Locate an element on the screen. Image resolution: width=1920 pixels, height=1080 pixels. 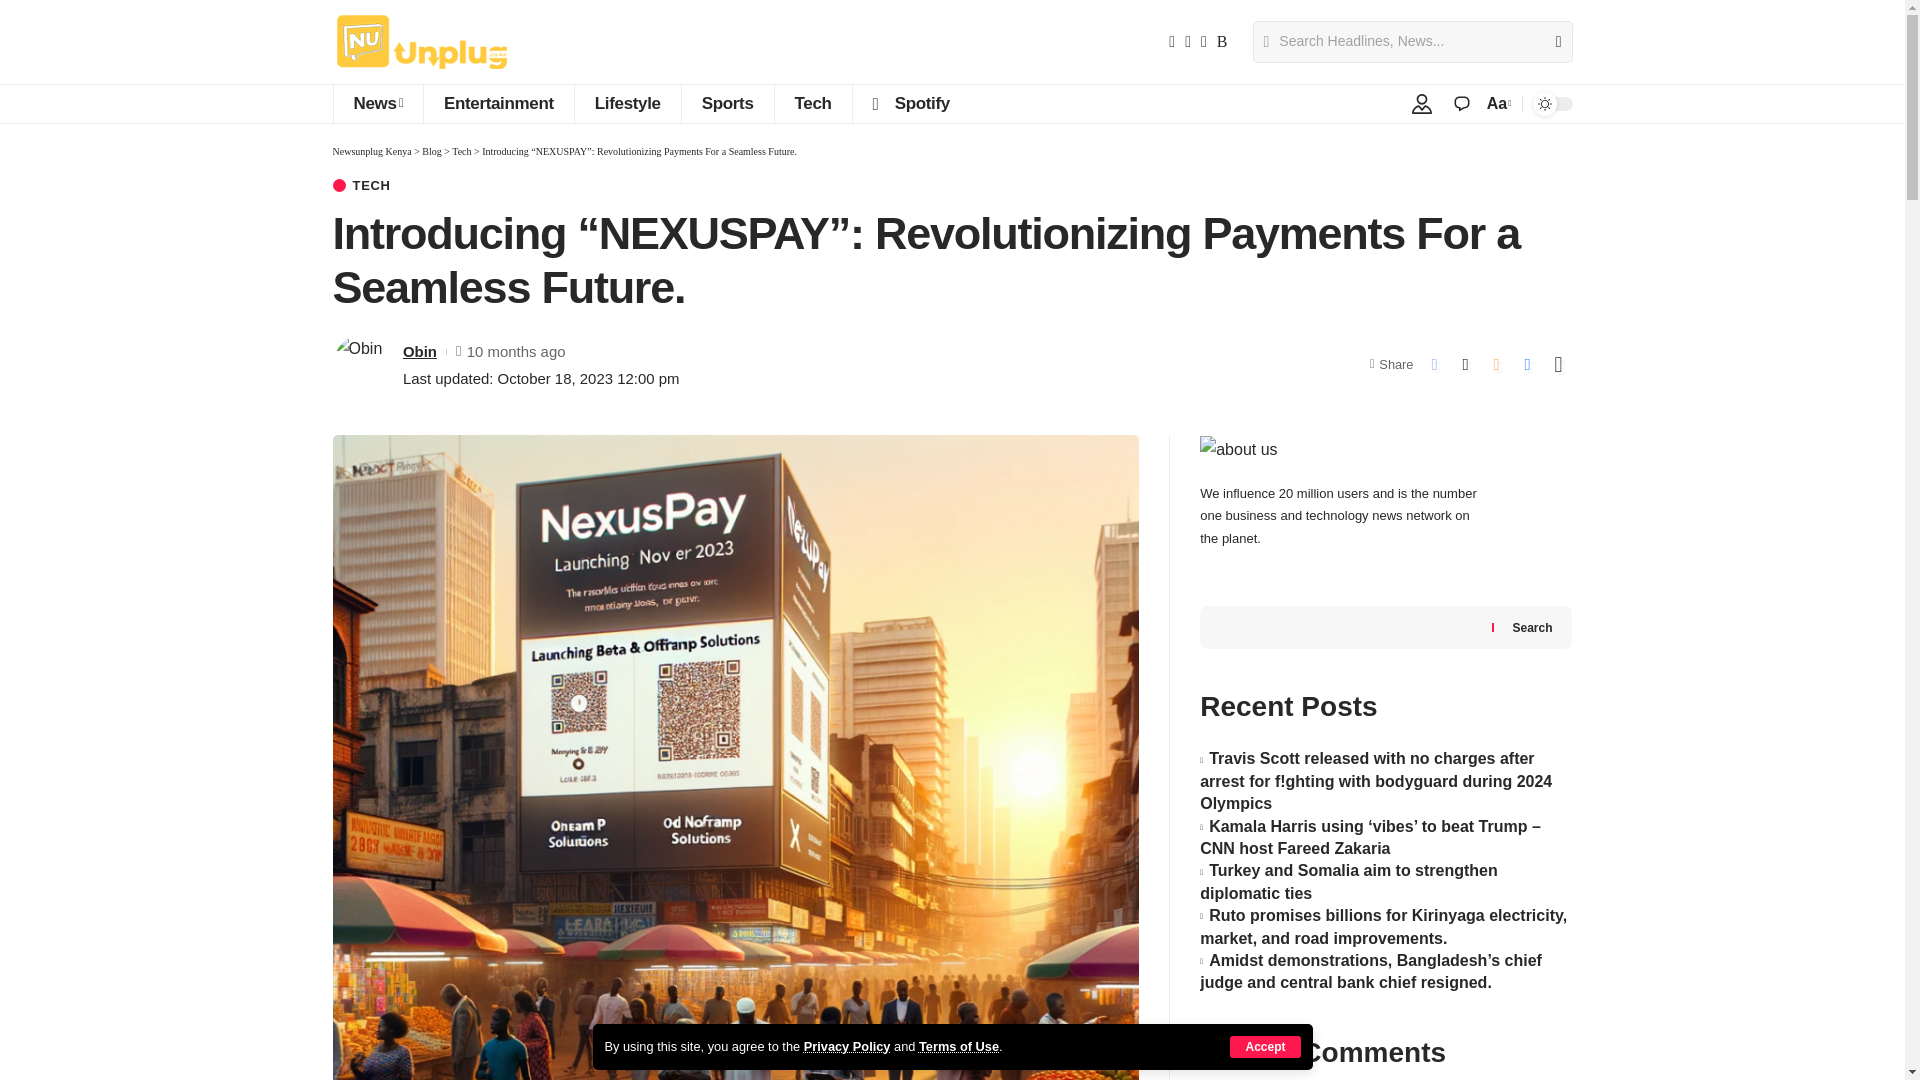
Search is located at coordinates (1550, 41).